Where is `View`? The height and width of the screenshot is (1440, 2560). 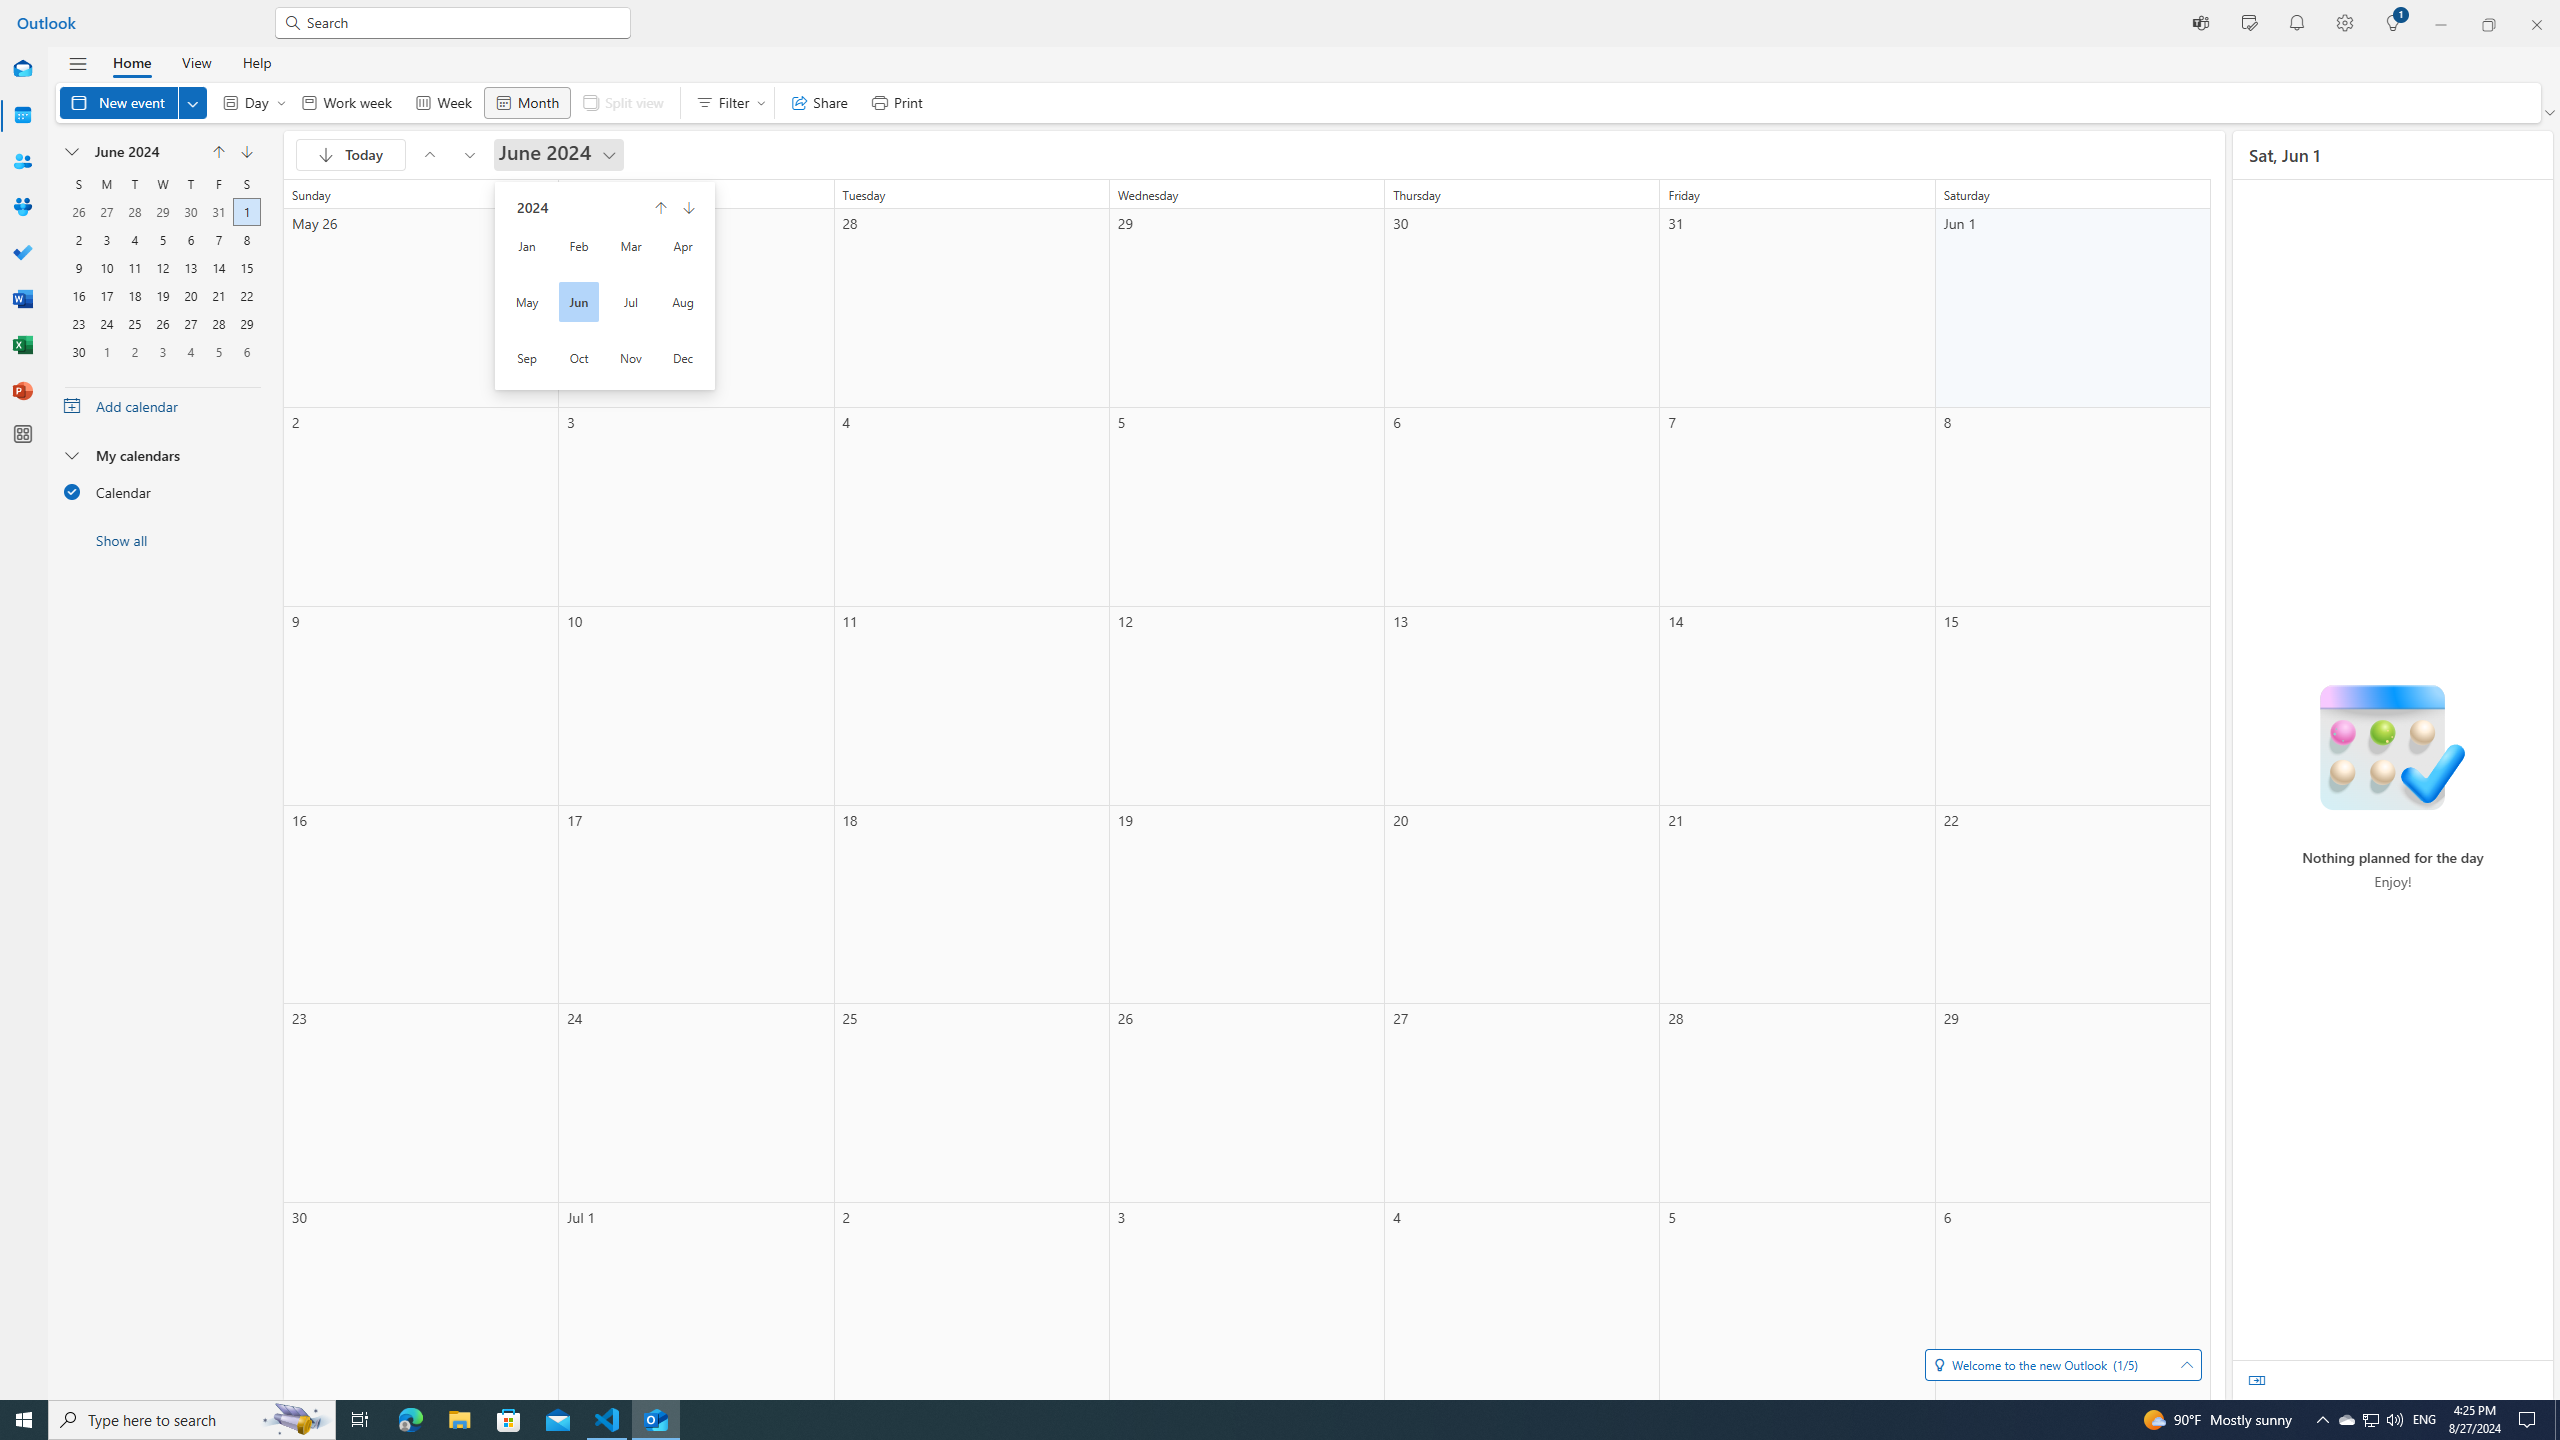 View is located at coordinates (196, 62).